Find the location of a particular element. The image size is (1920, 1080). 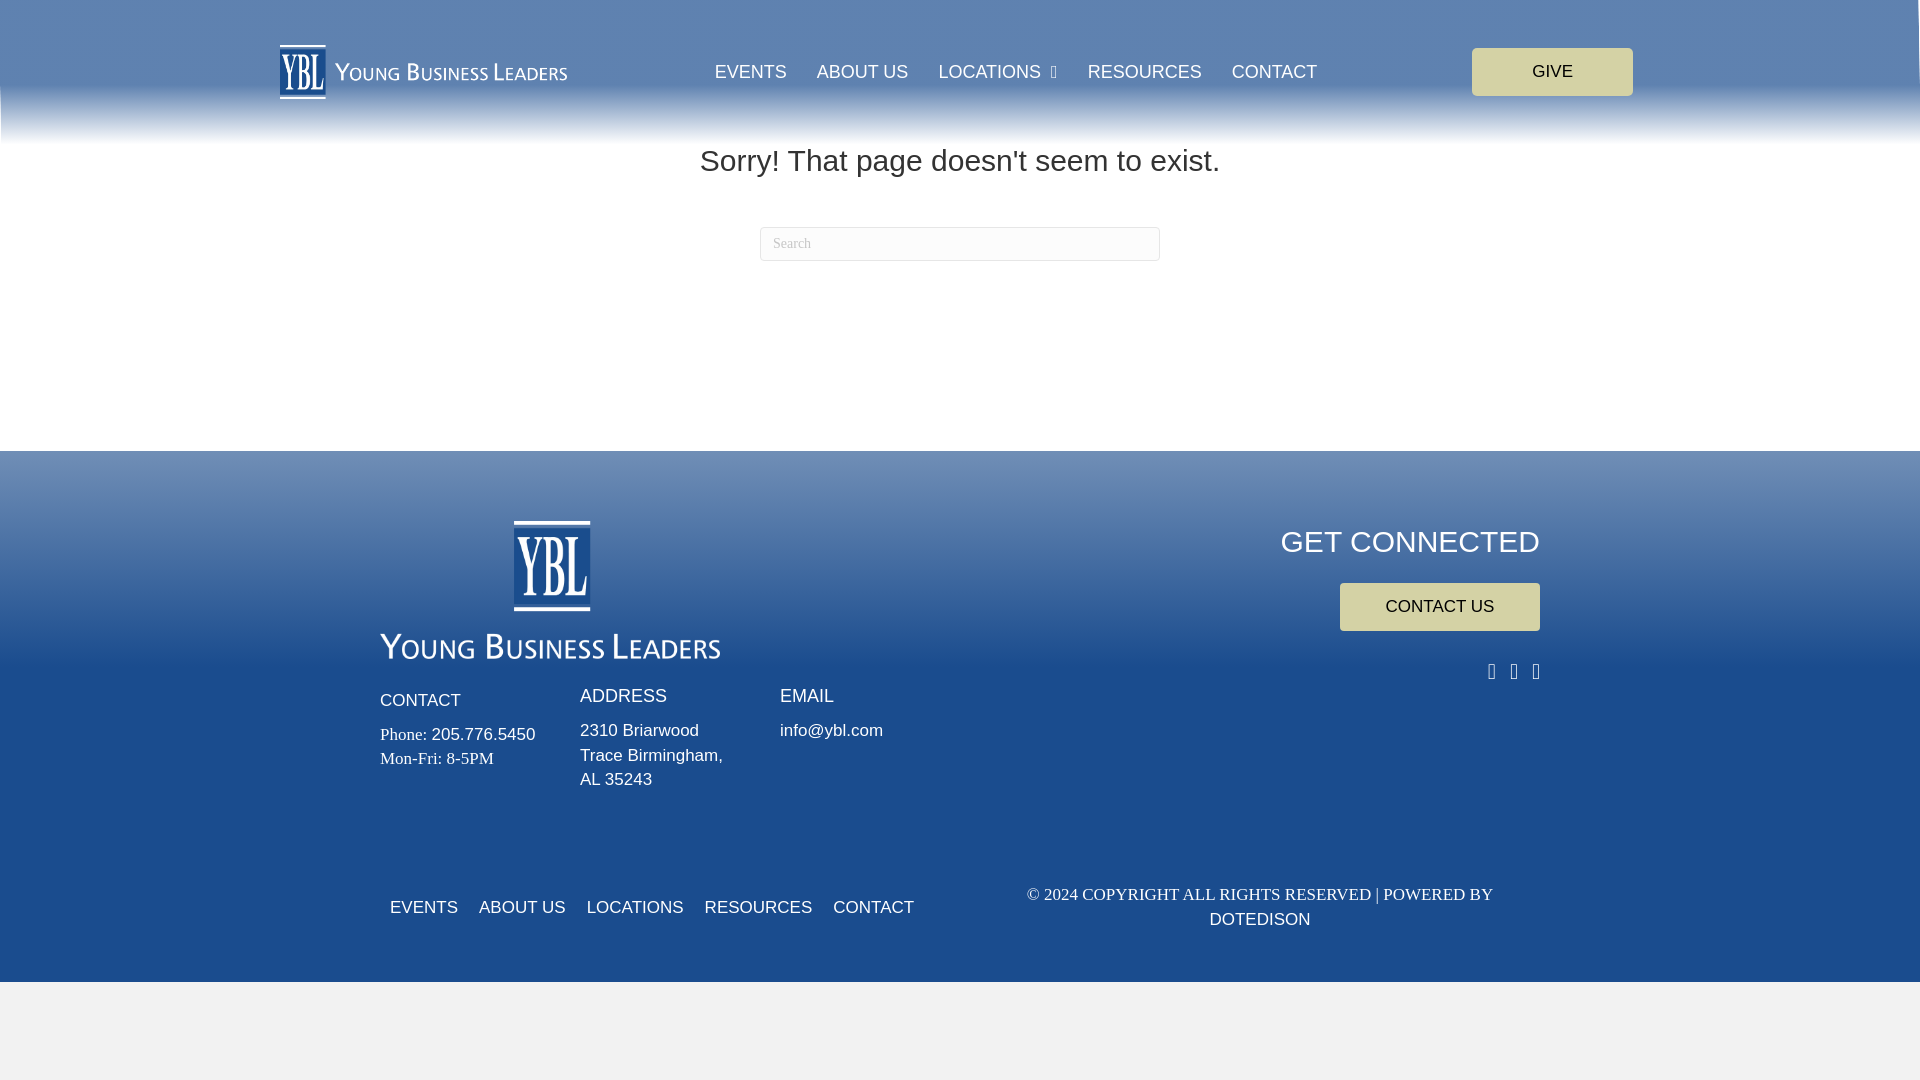

RESOURCES is located at coordinates (1144, 71).